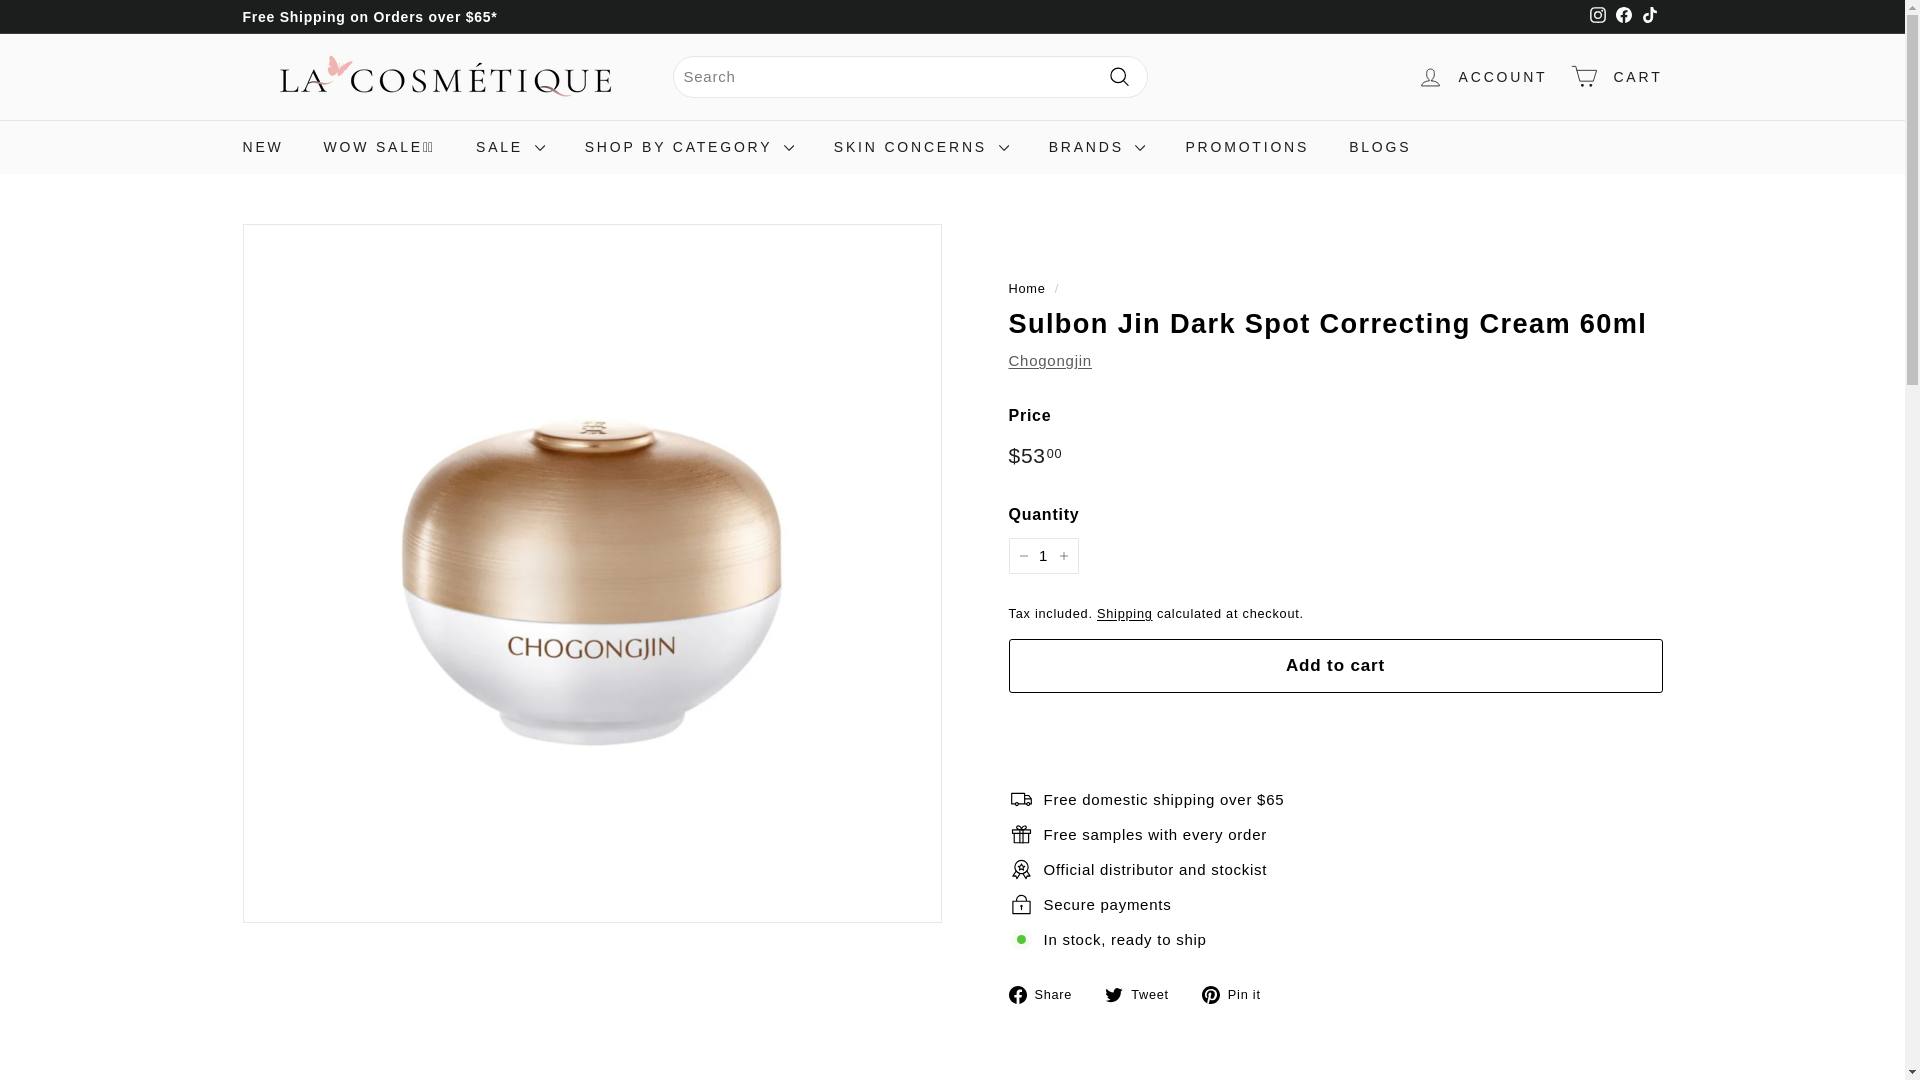  I want to click on Tweet on Twitter, so click(1144, 993).